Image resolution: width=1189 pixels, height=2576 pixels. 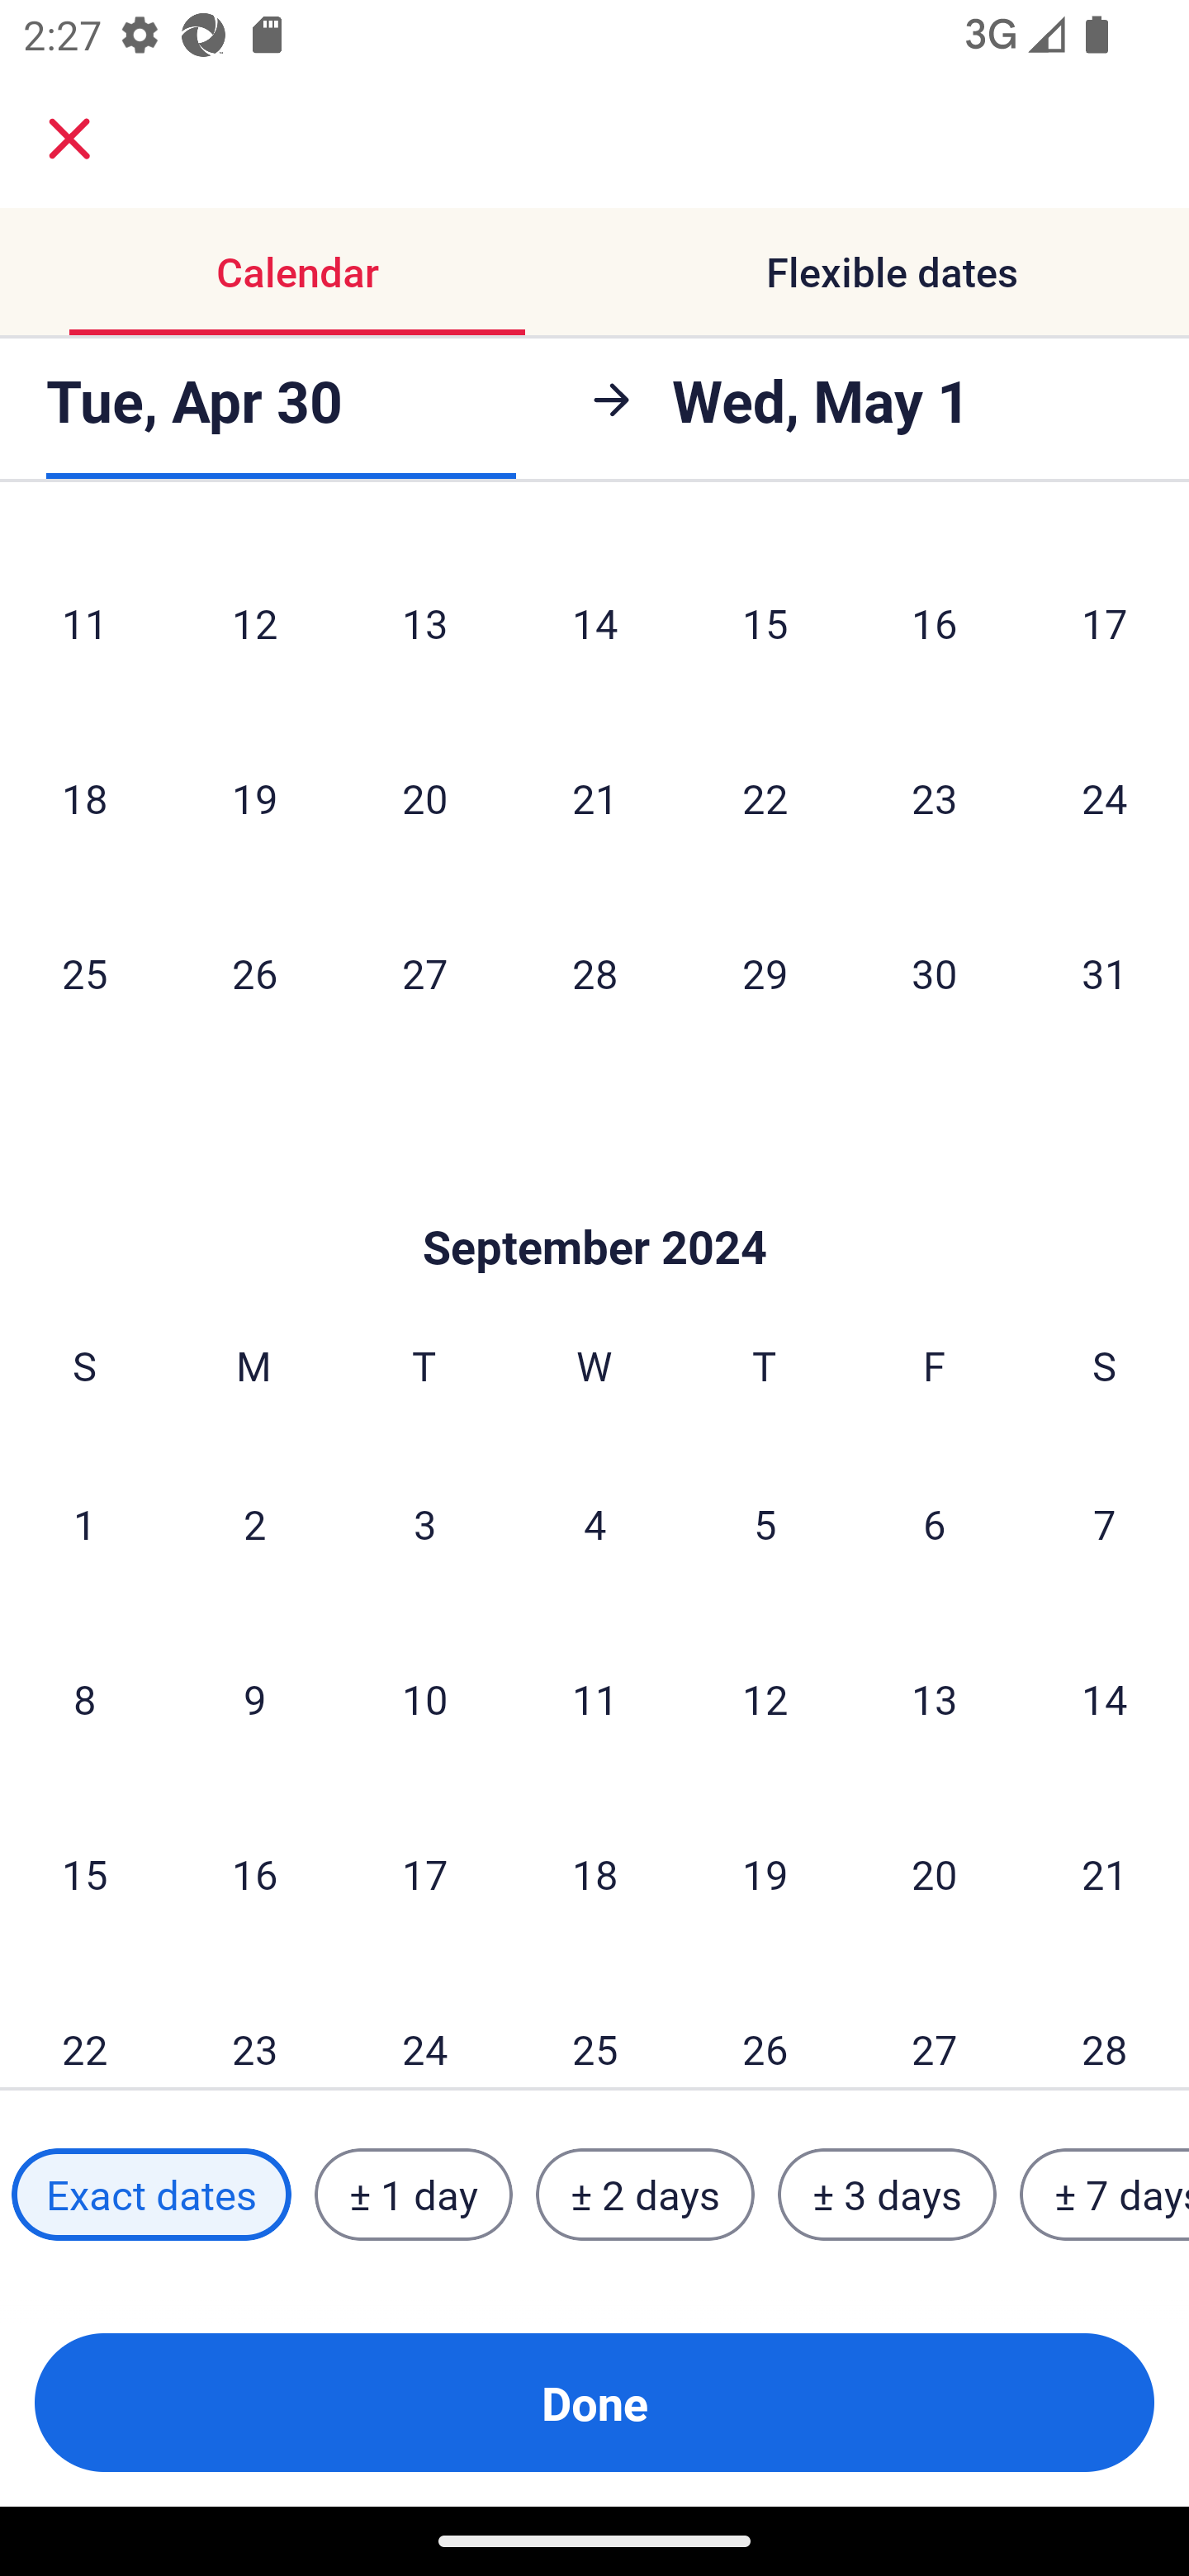 I want to click on close., so click(x=69, y=139).